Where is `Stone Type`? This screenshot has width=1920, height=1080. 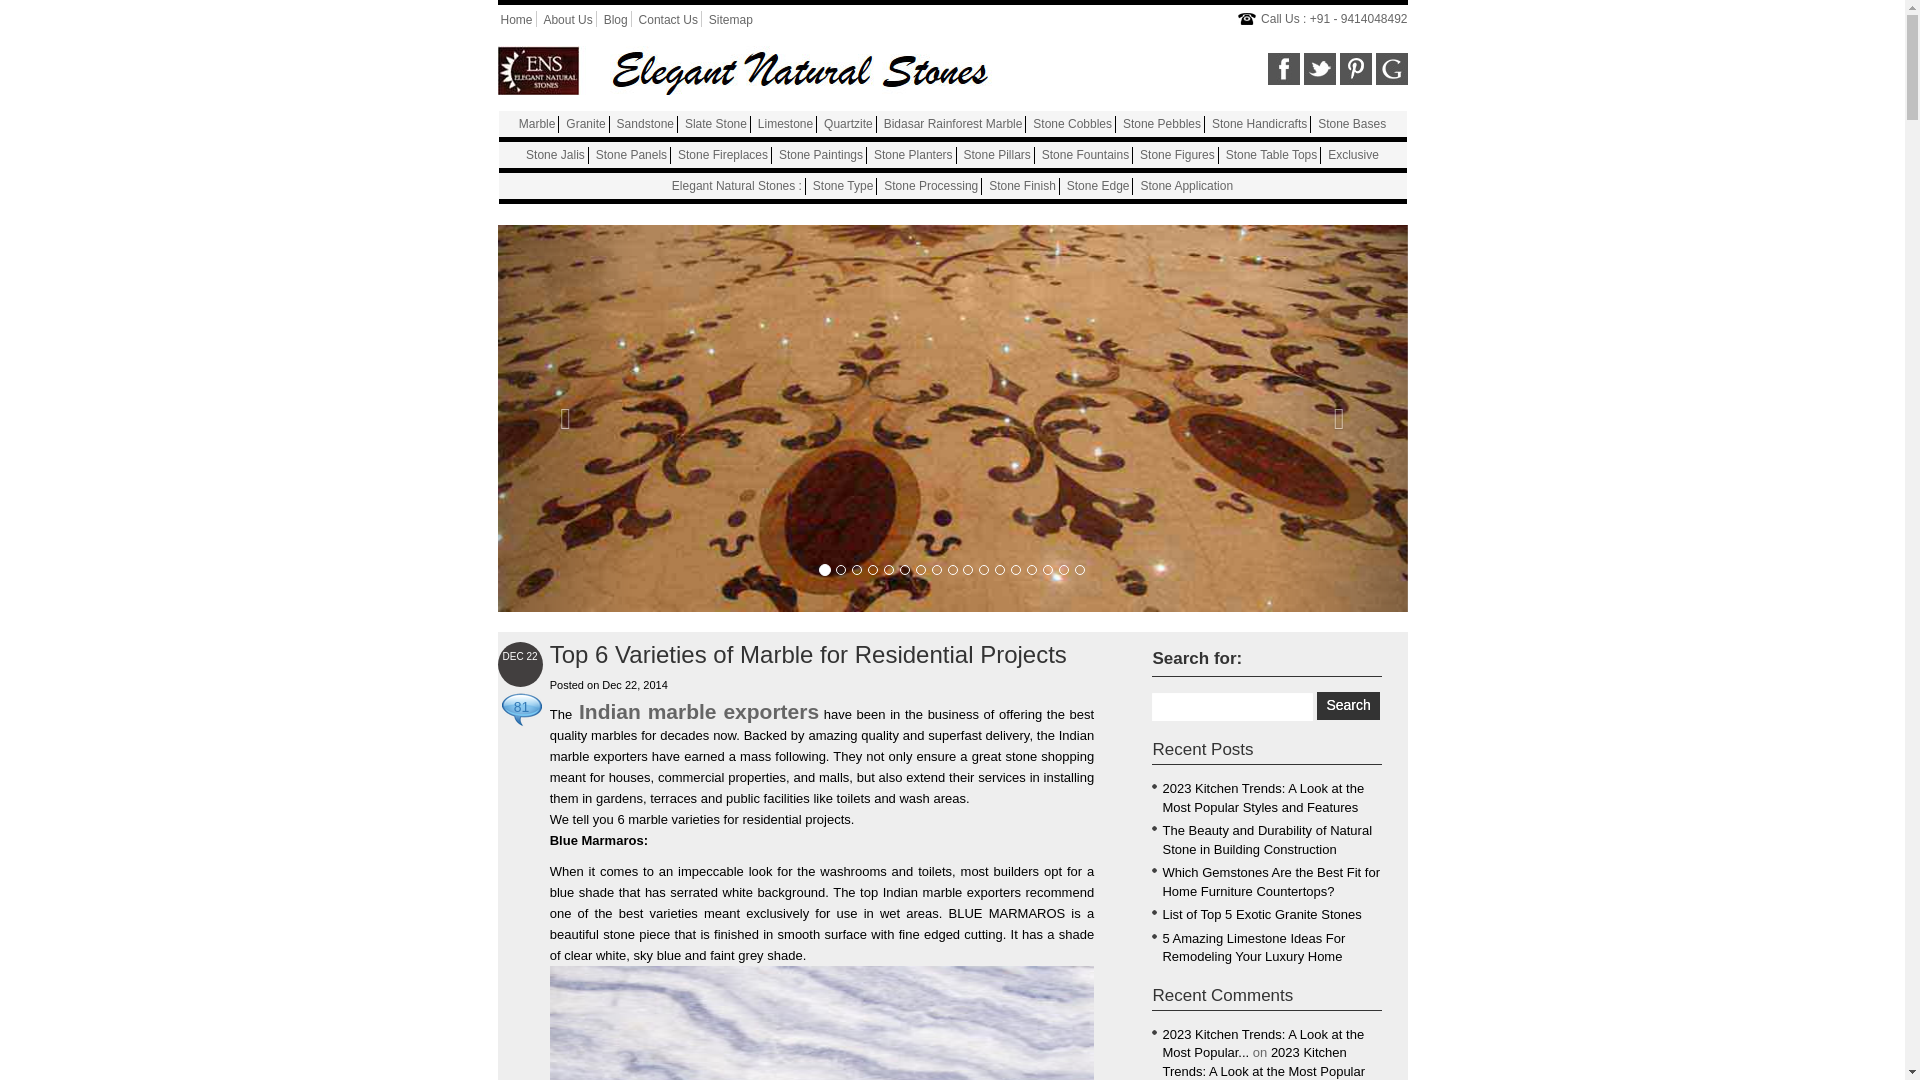
Stone Type is located at coordinates (842, 186).